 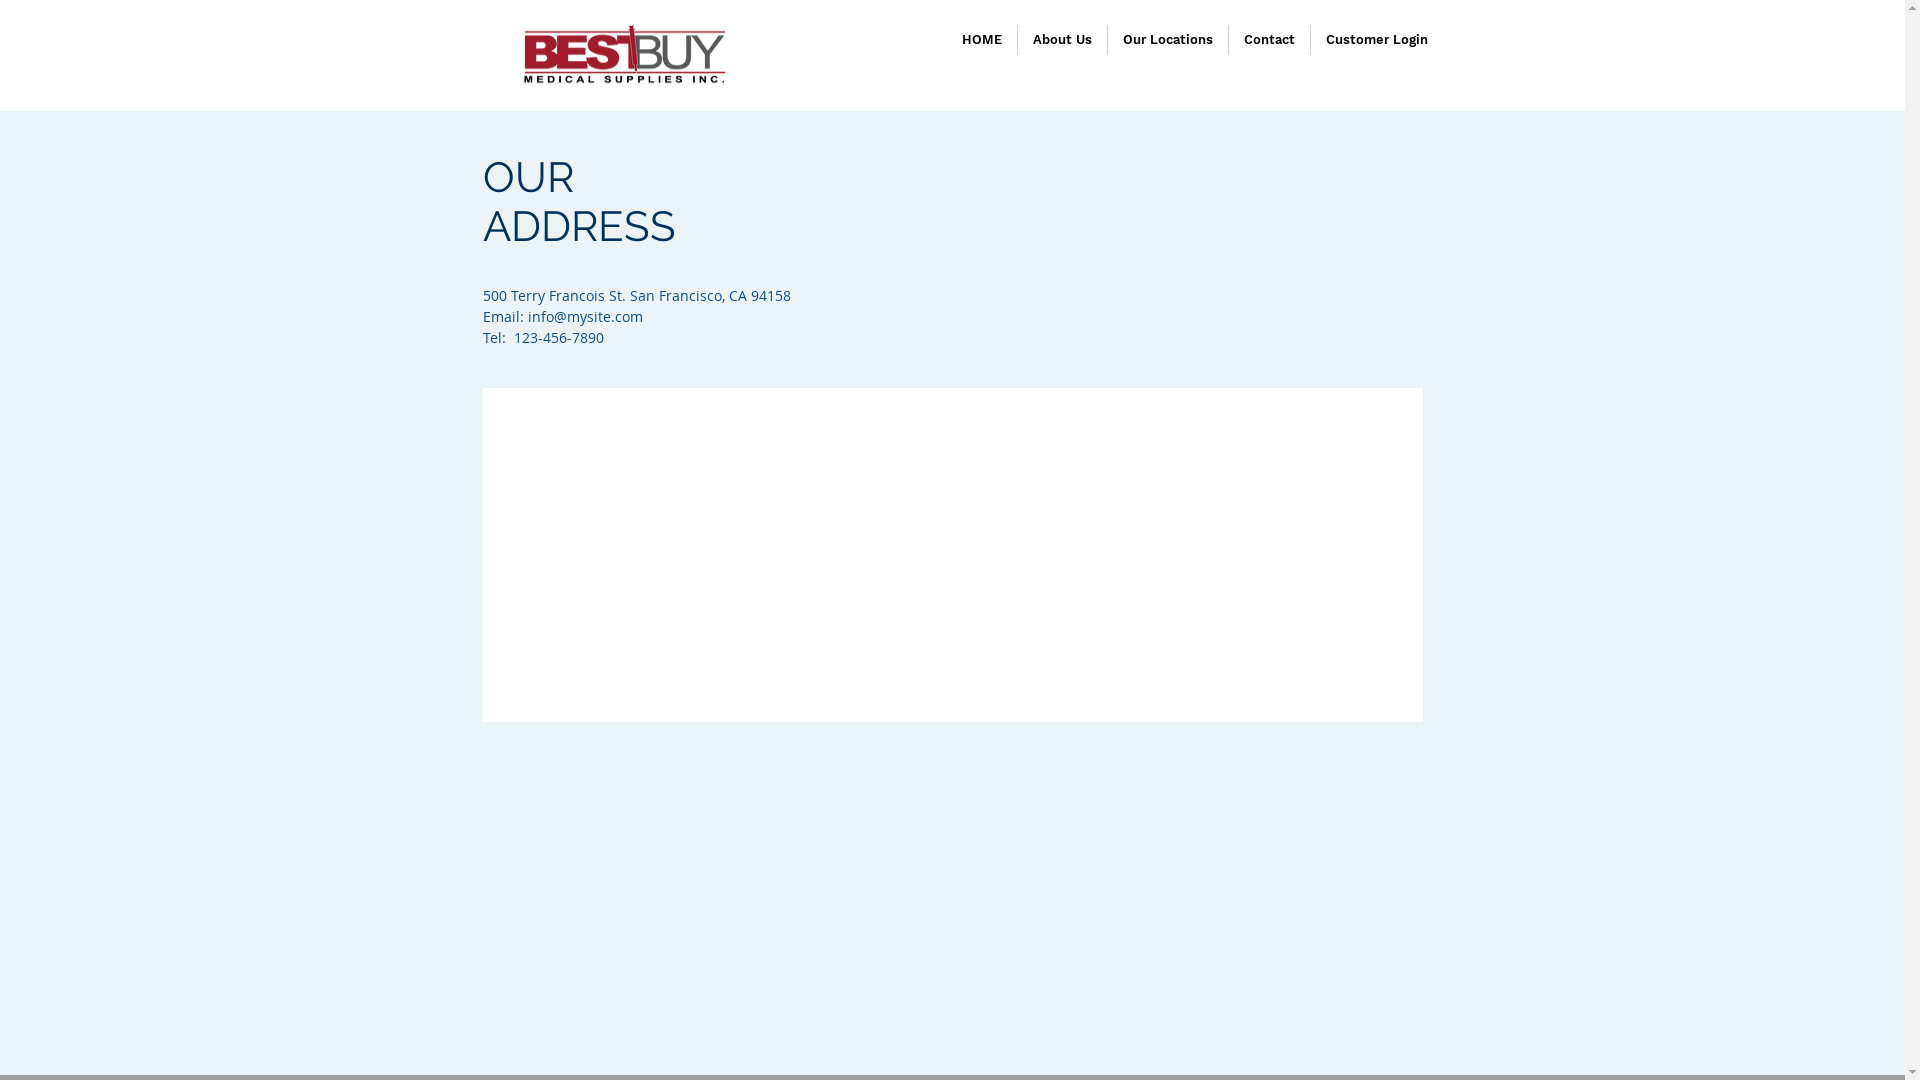 What do you see at coordinates (586, 316) in the screenshot?
I see `info@mysite.com` at bounding box center [586, 316].